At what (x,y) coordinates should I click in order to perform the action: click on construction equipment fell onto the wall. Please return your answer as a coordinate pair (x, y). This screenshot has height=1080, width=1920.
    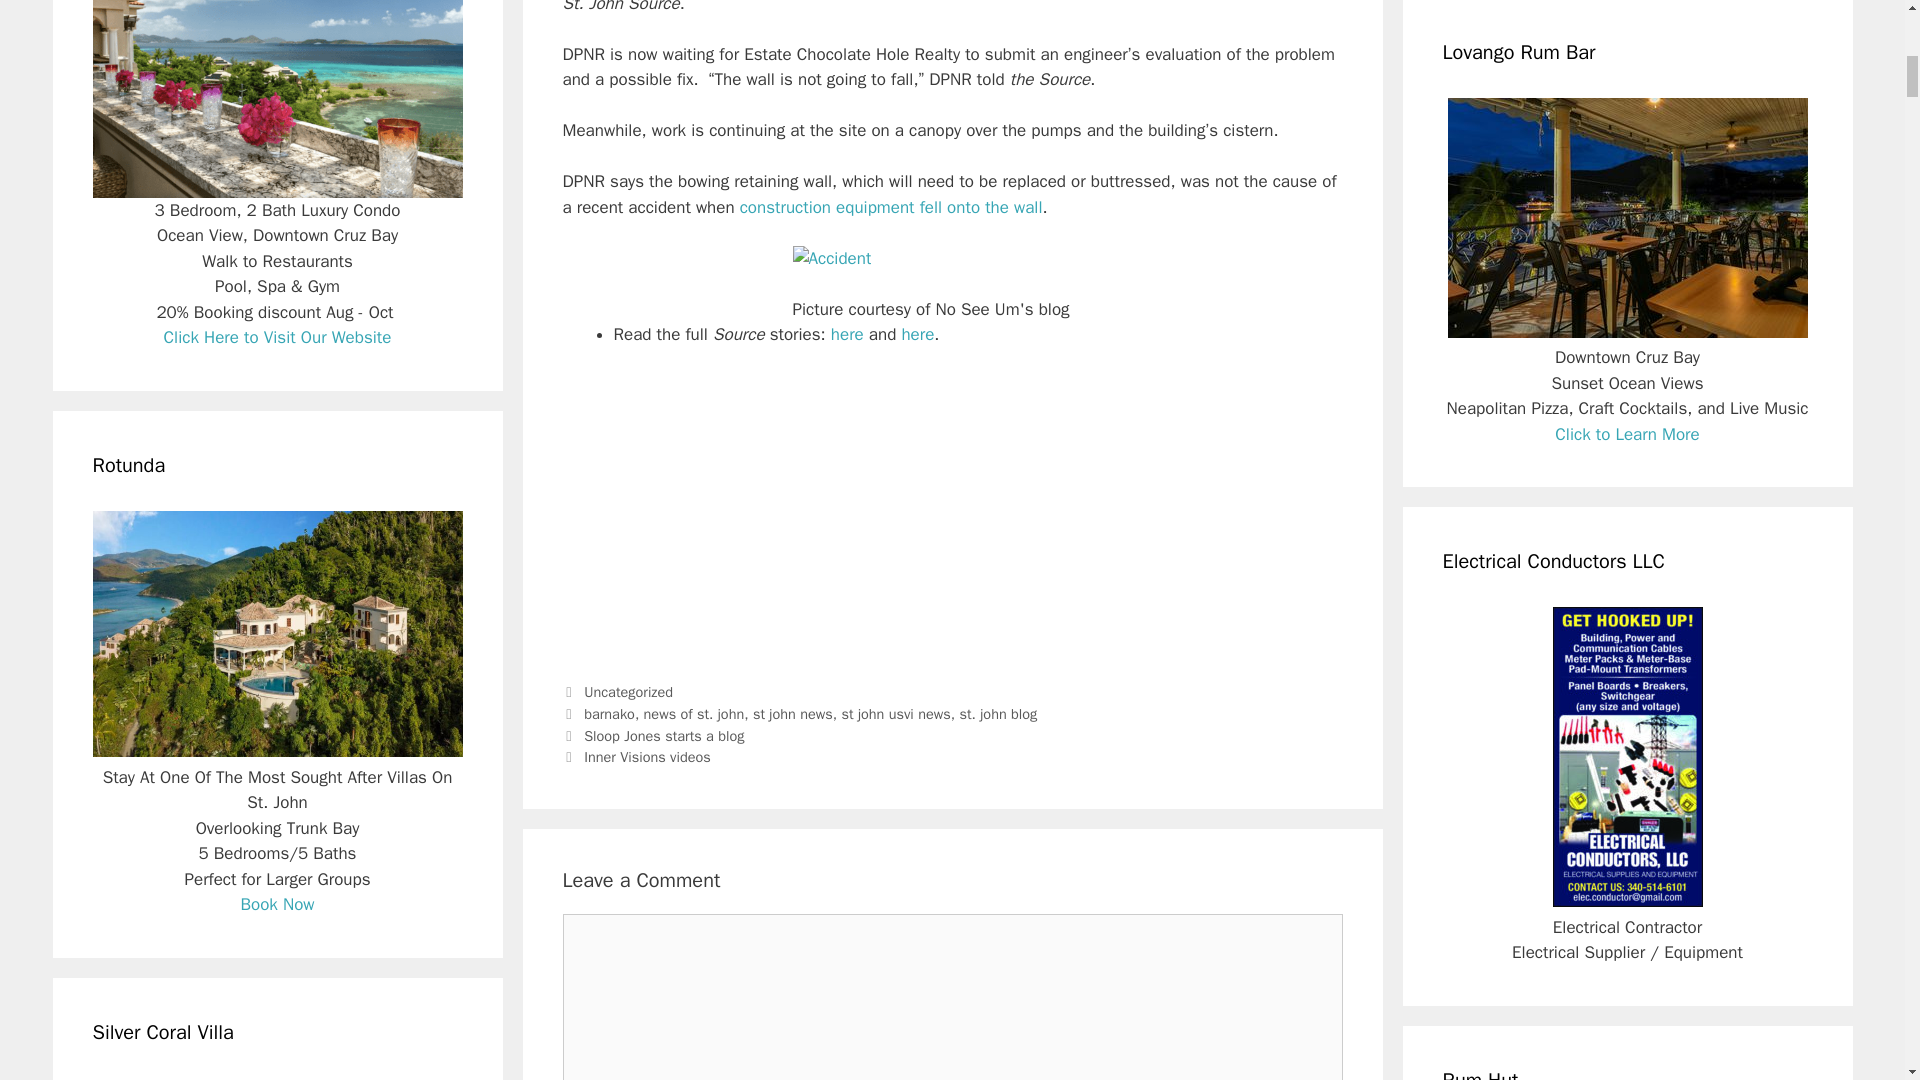
    Looking at the image, I should click on (890, 207).